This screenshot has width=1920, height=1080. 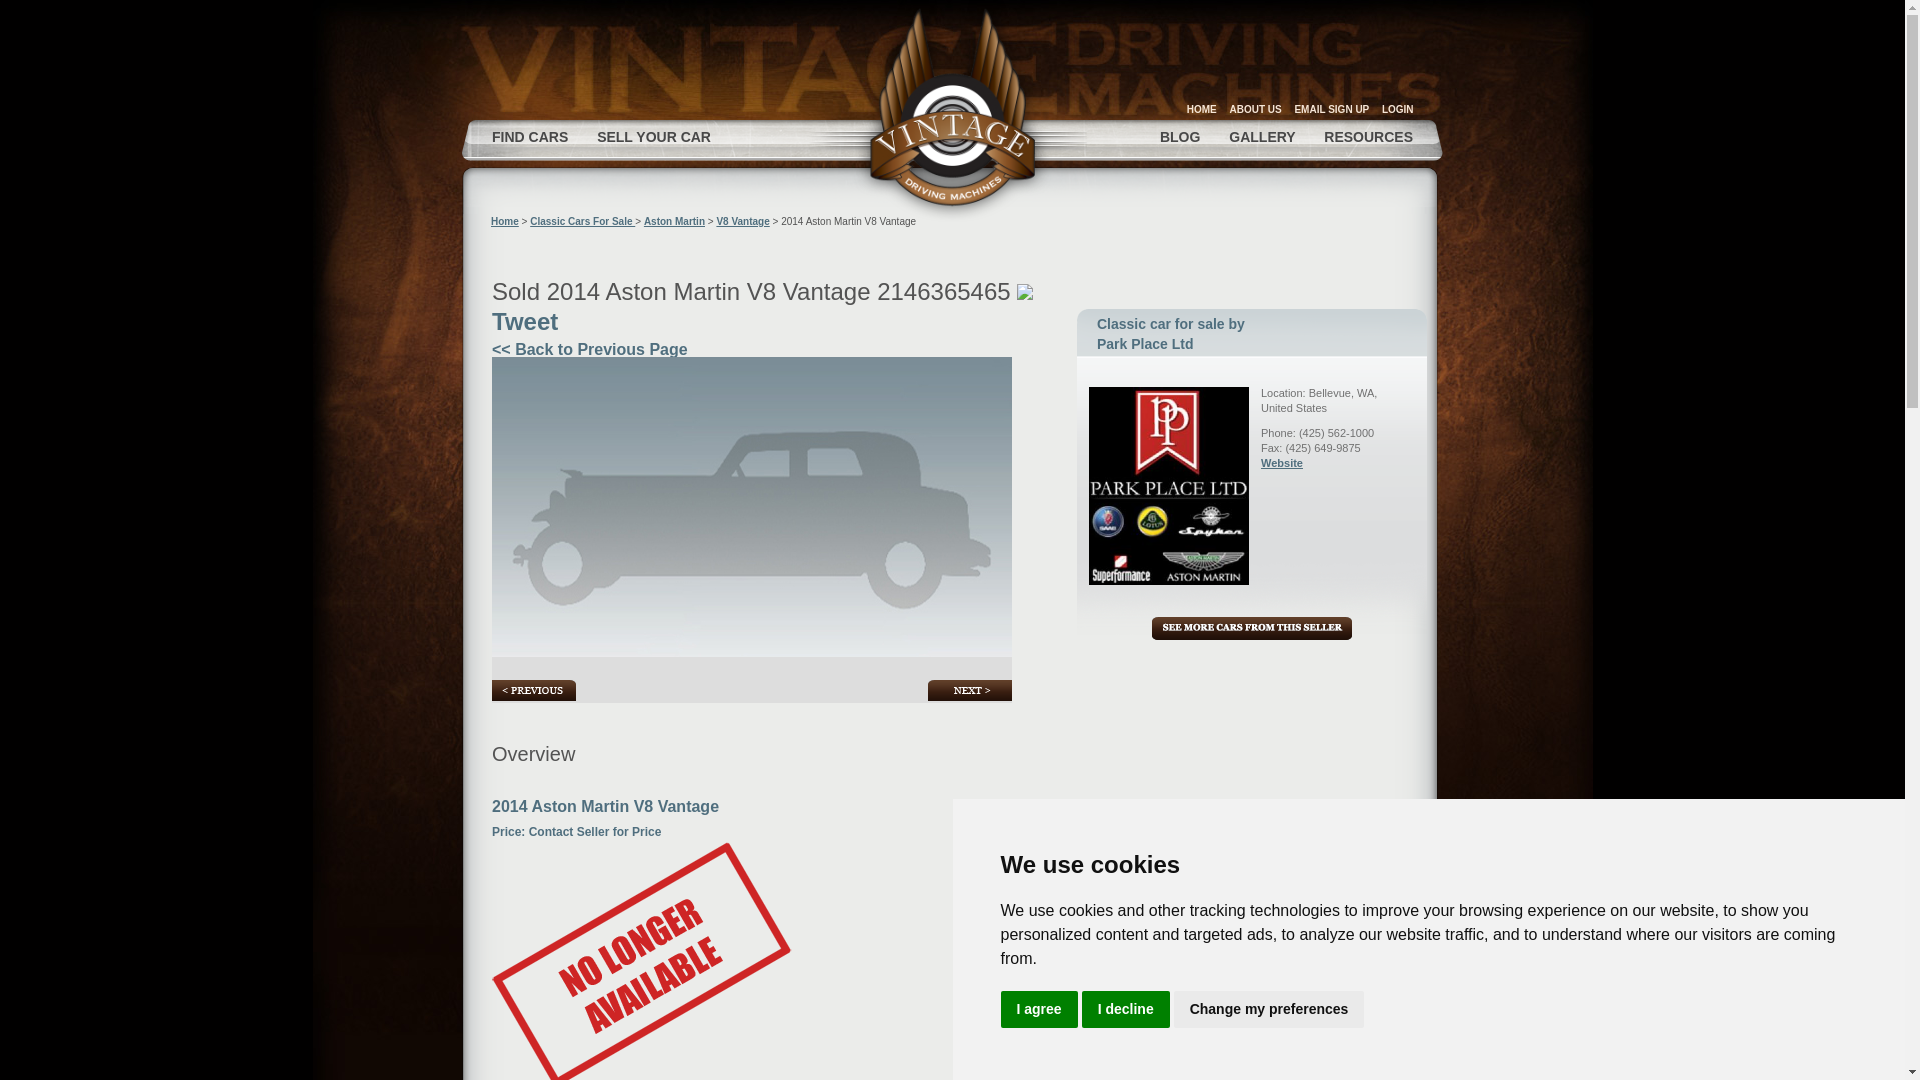 I want to click on HOME, so click(x=1202, y=108).